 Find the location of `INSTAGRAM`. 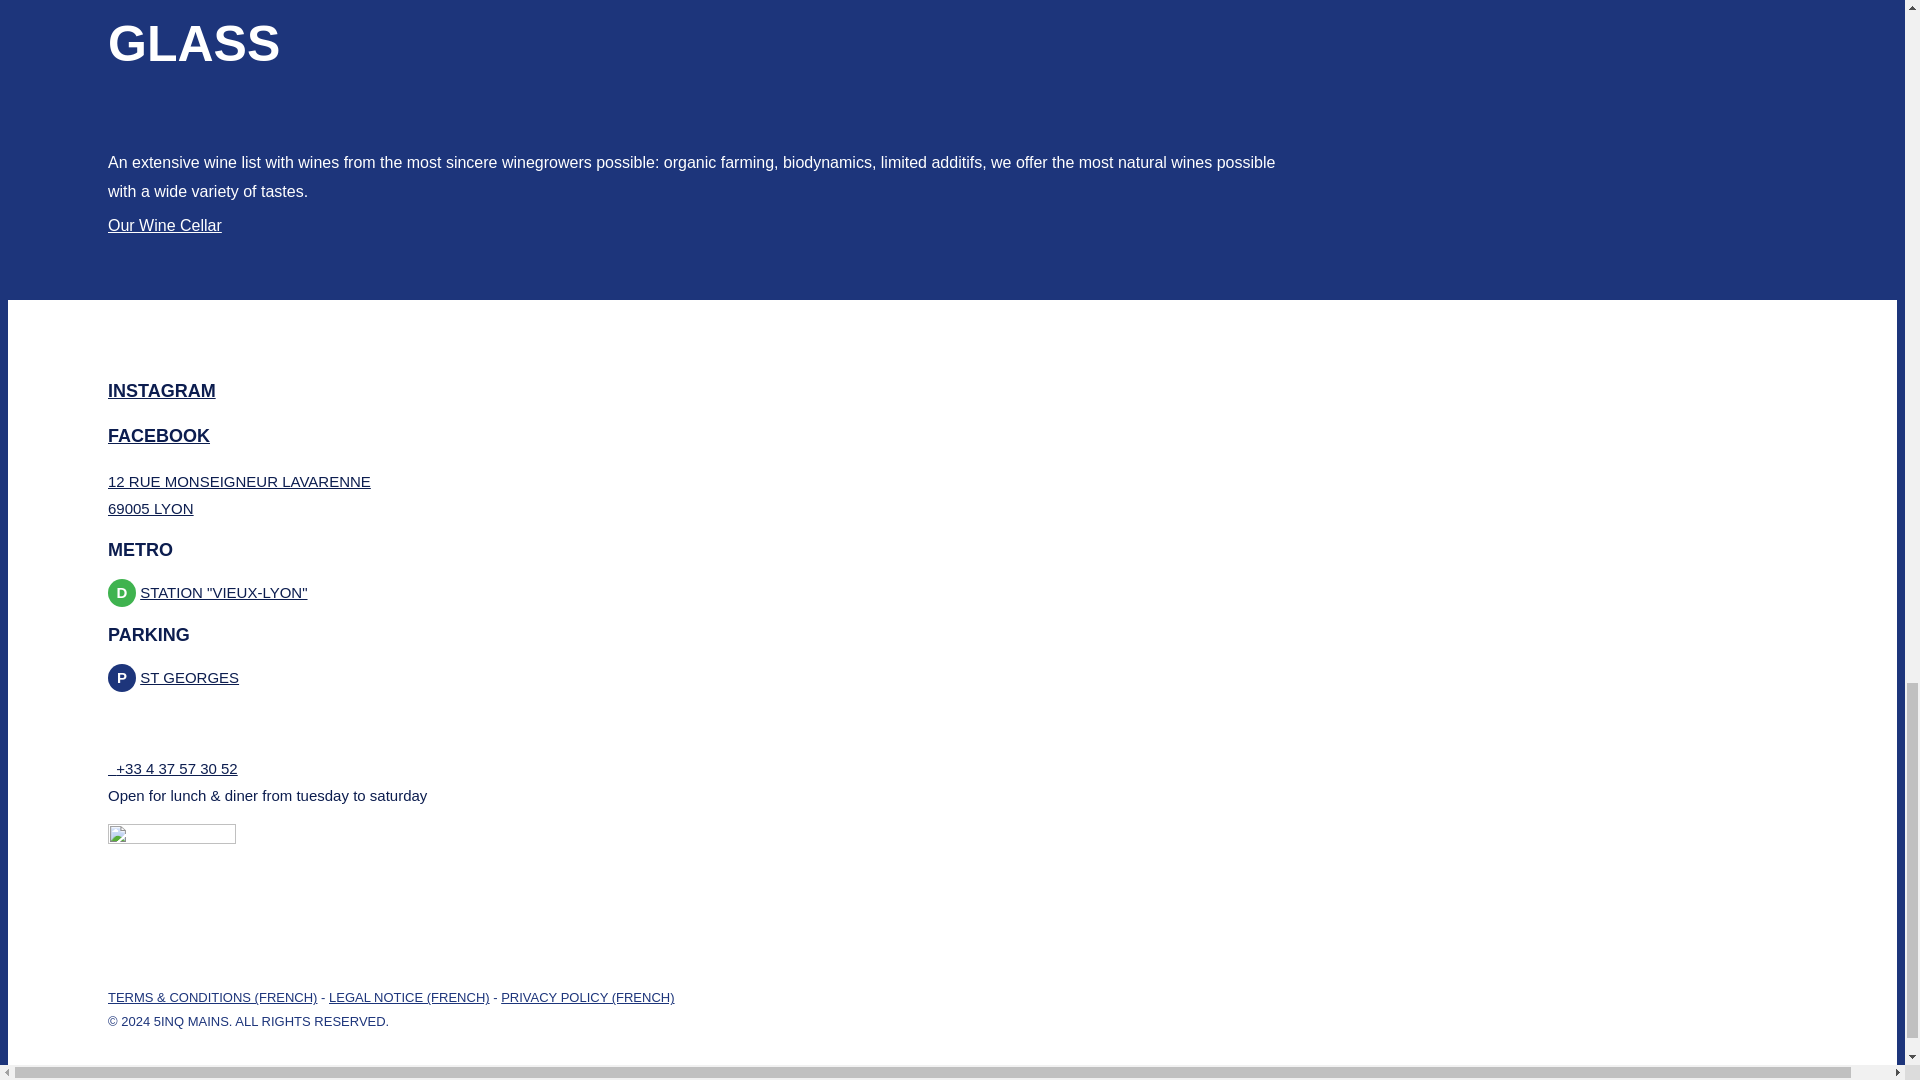

INSTAGRAM is located at coordinates (161, 390).